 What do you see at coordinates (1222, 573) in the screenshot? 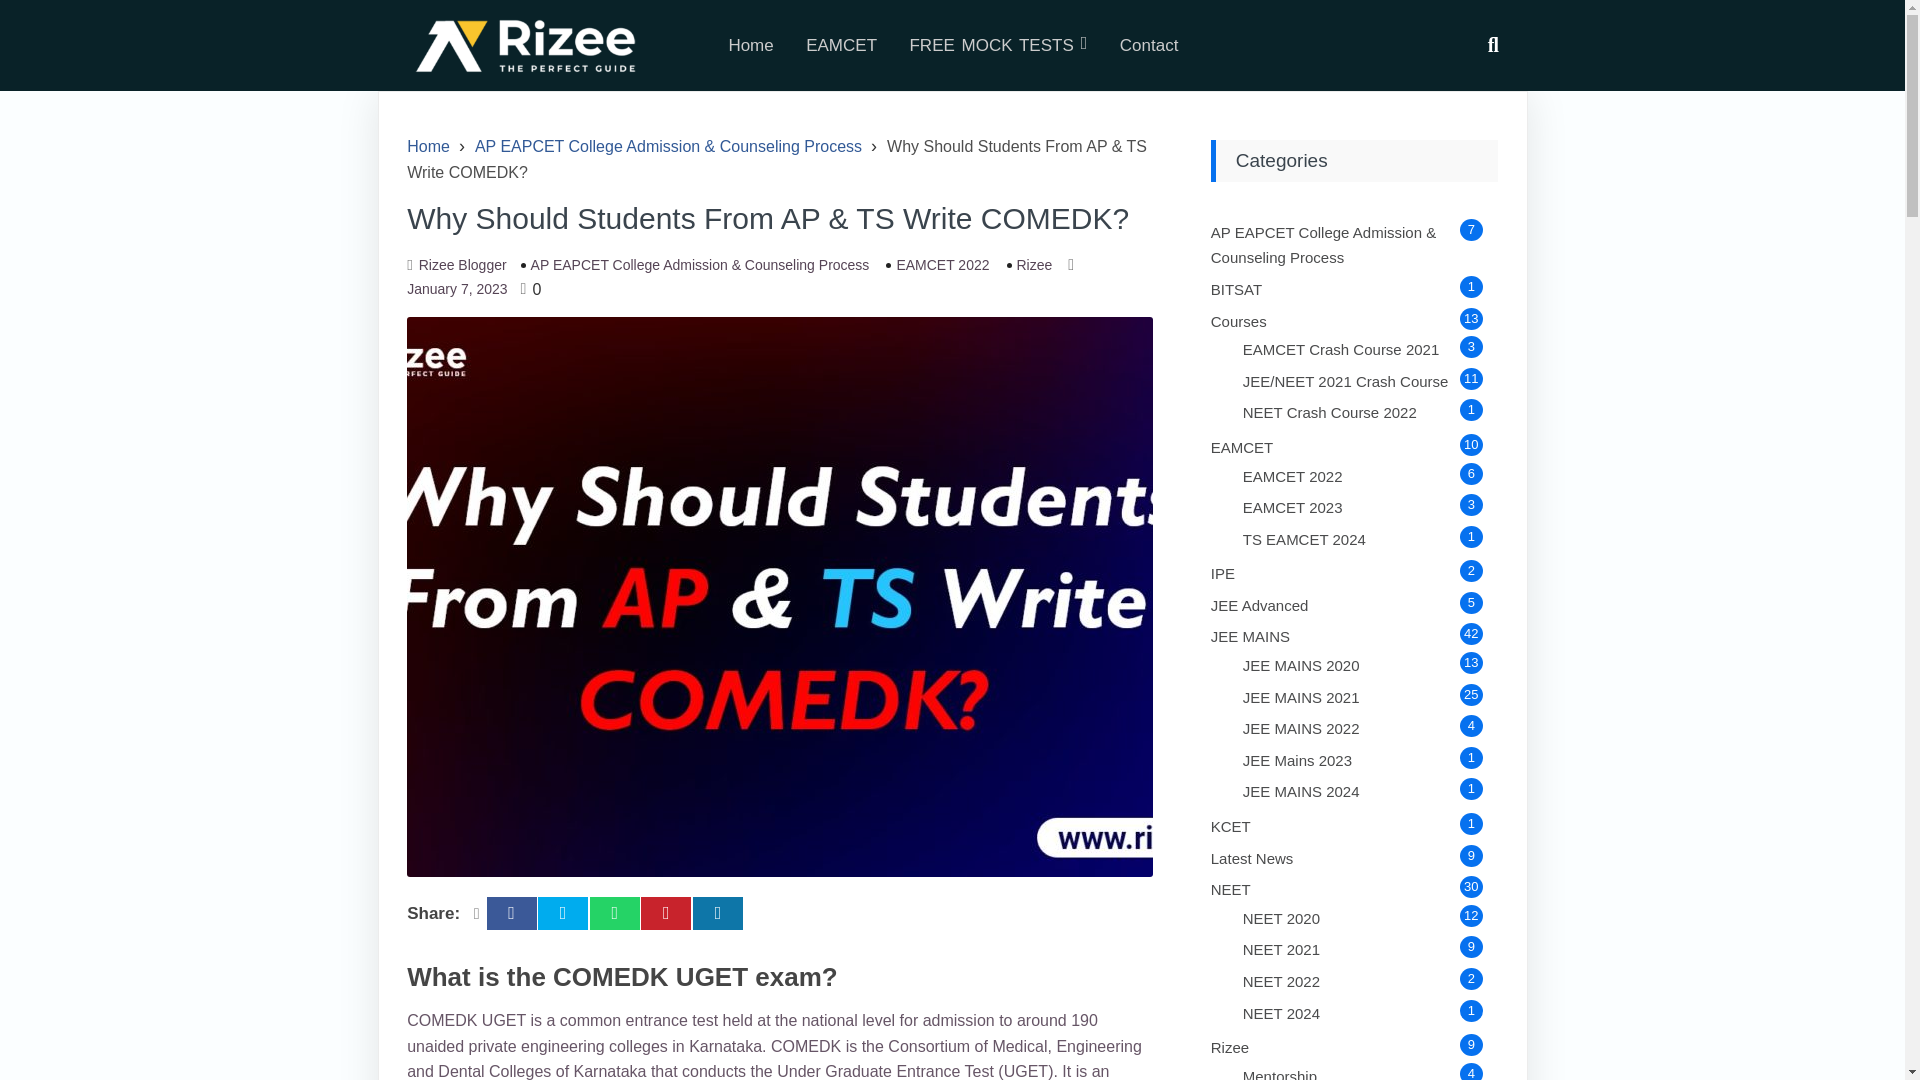
I see `AP , TS - INTERMEDIATE BOARD EXAMS - IPE` at bounding box center [1222, 573].